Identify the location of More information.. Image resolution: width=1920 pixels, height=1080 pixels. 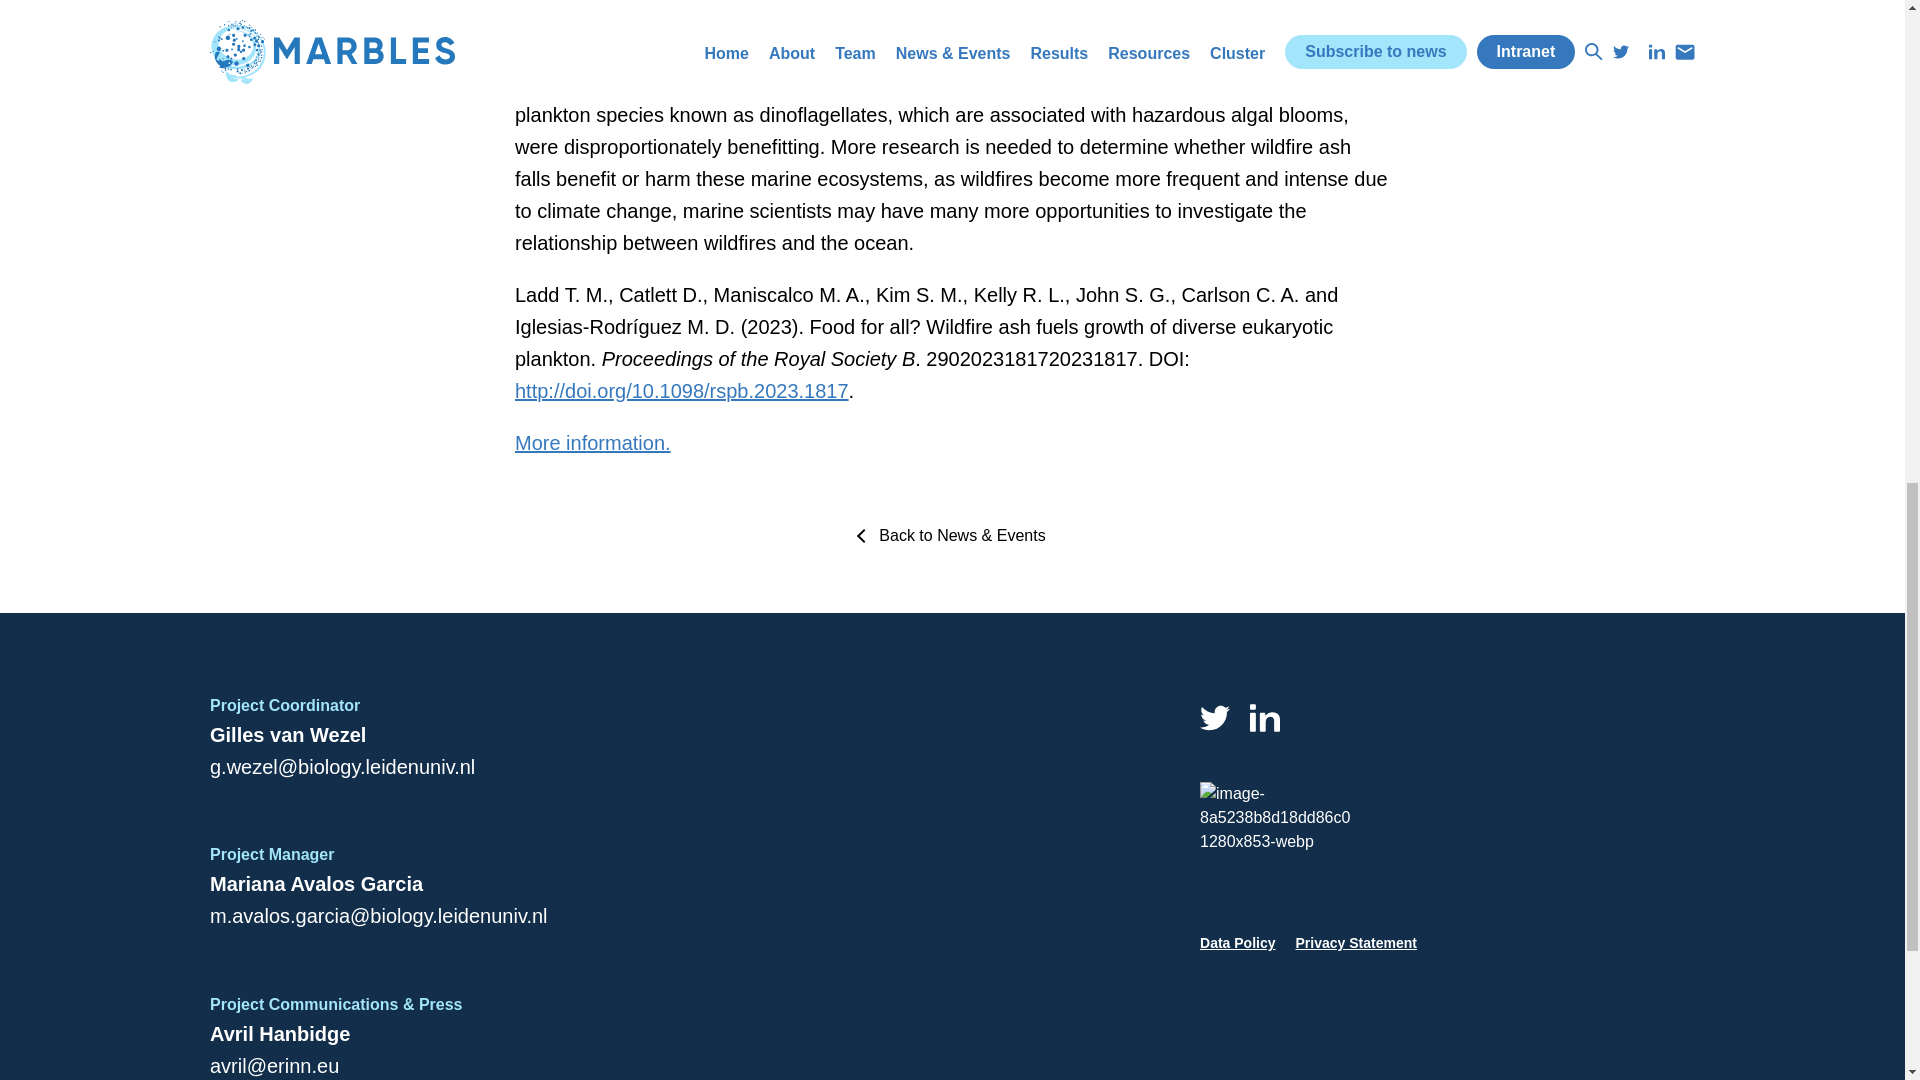
(592, 442).